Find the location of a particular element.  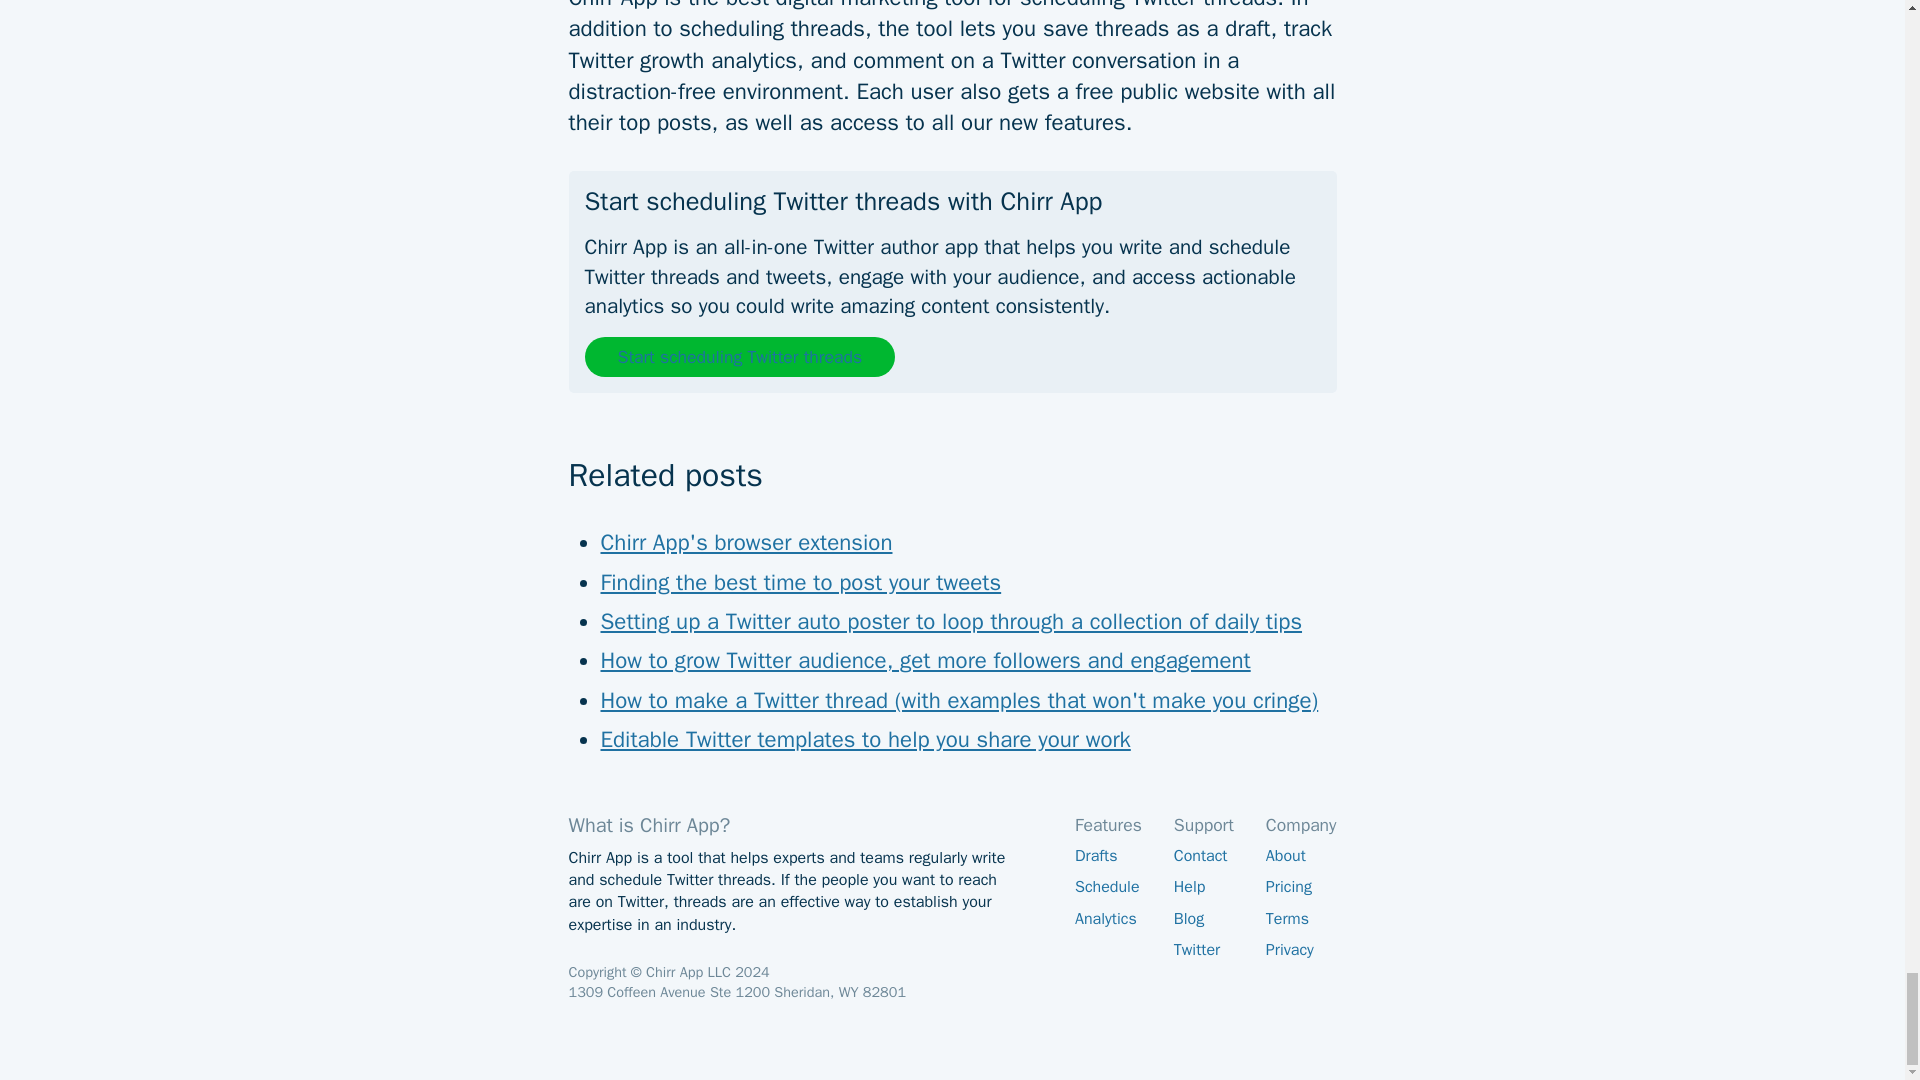

Blog is located at coordinates (1204, 919).